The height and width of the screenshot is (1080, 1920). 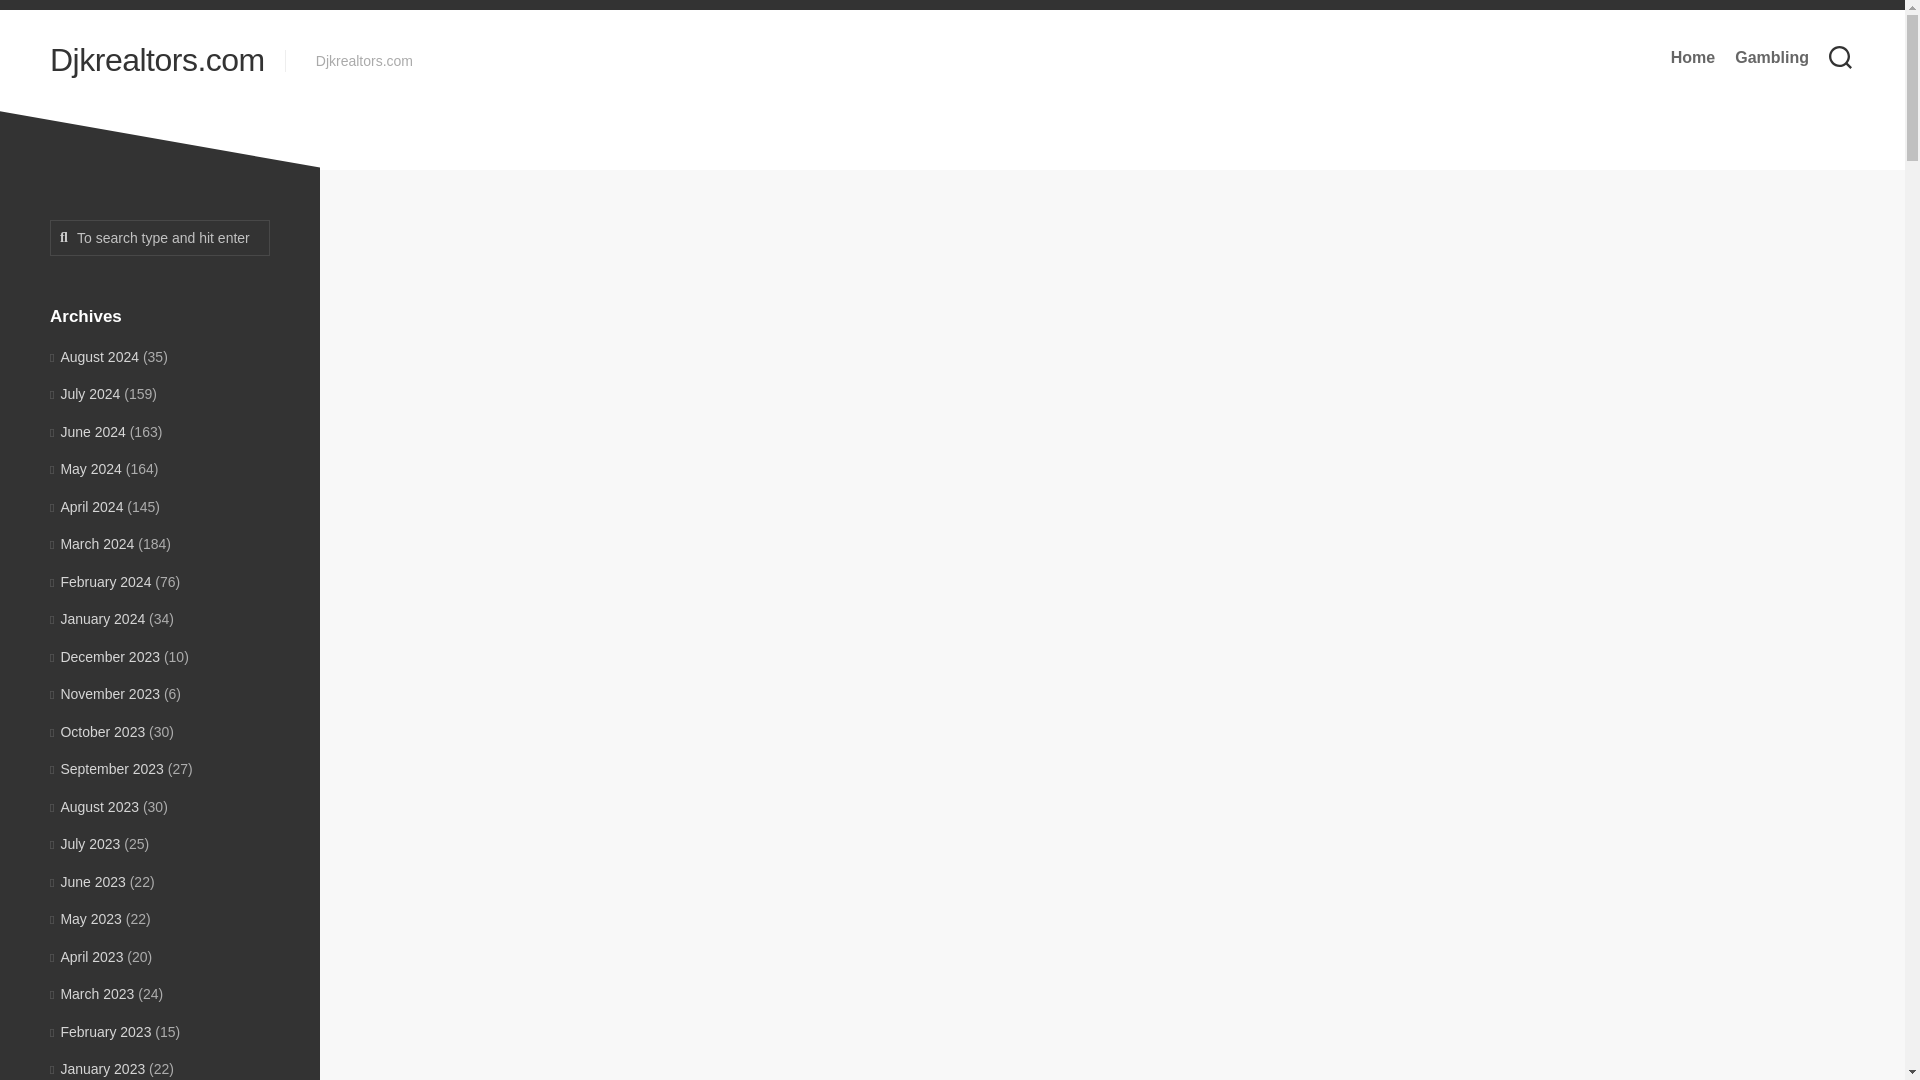 What do you see at coordinates (955, 431) in the screenshot?
I see `Posts by admin` at bounding box center [955, 431].